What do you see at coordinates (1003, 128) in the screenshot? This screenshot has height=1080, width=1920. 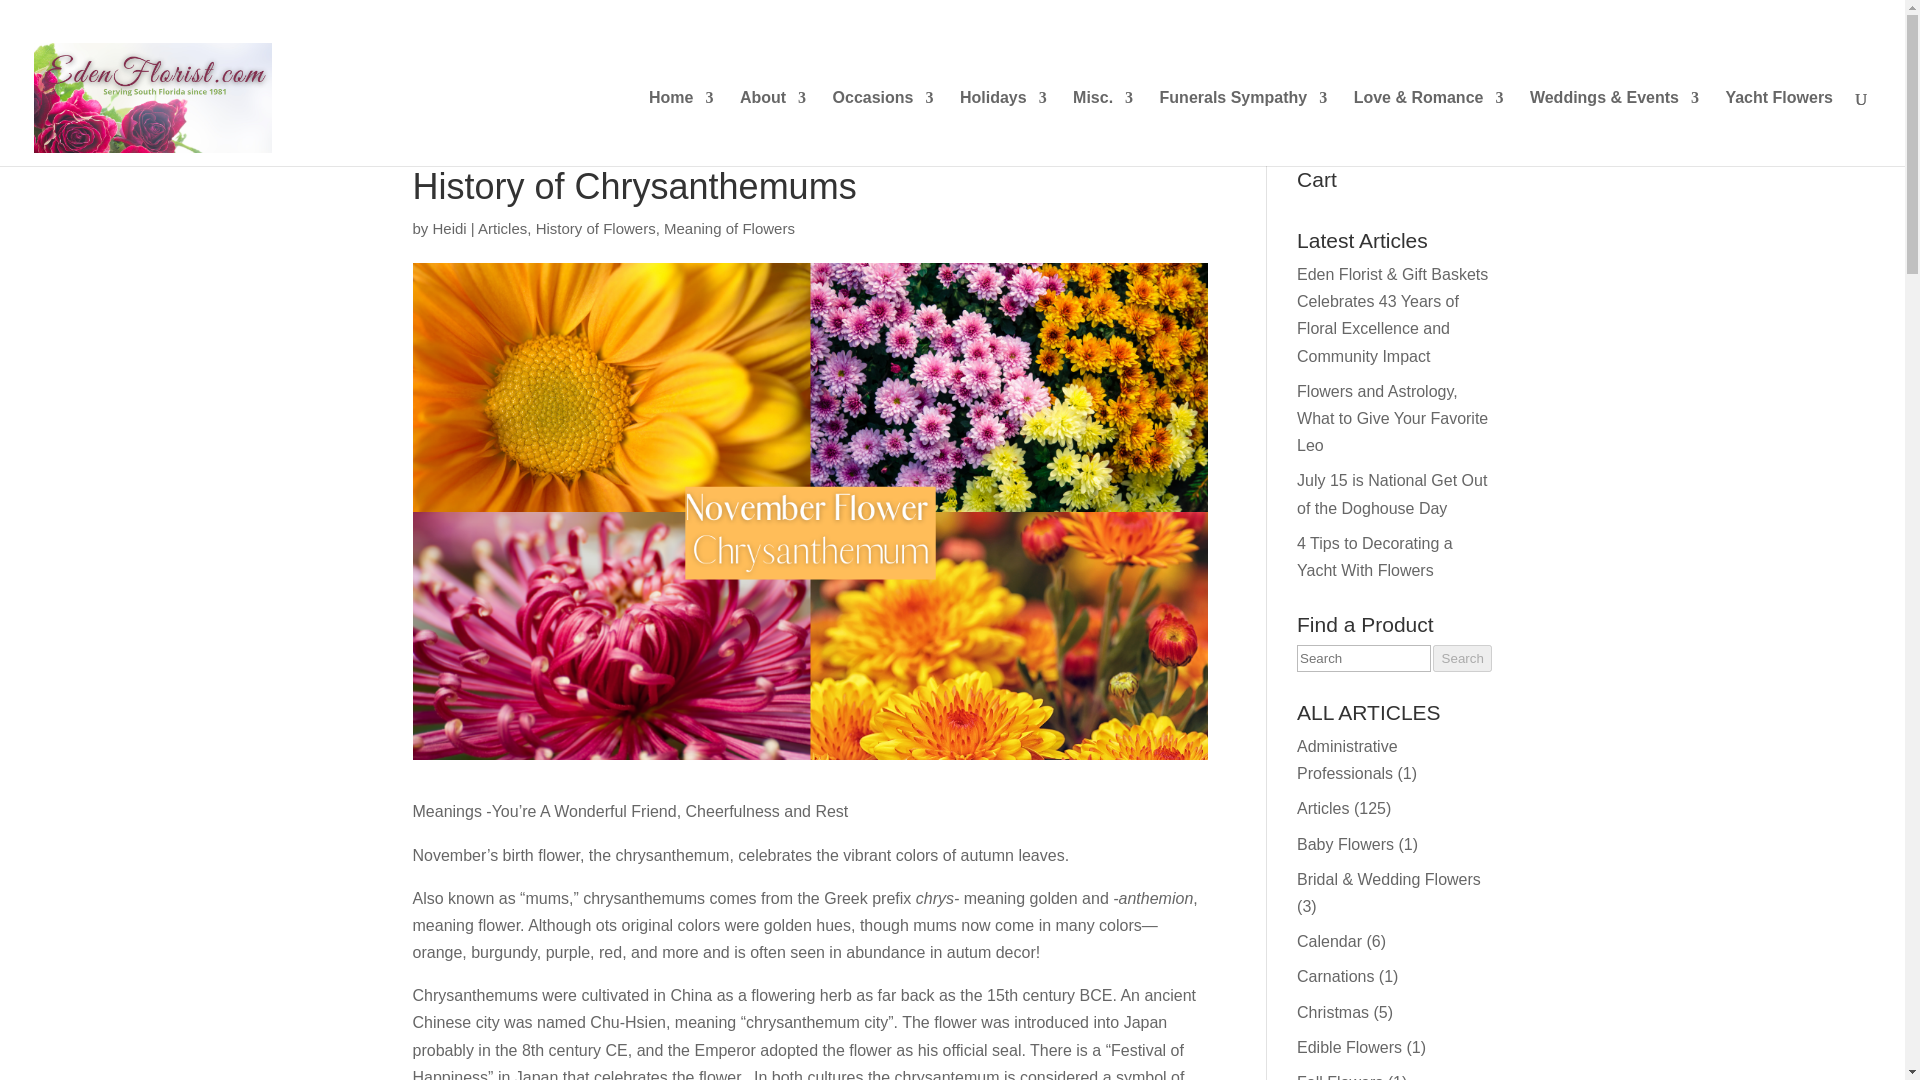 I see `Holidays` at bounding box center [1003, 128].